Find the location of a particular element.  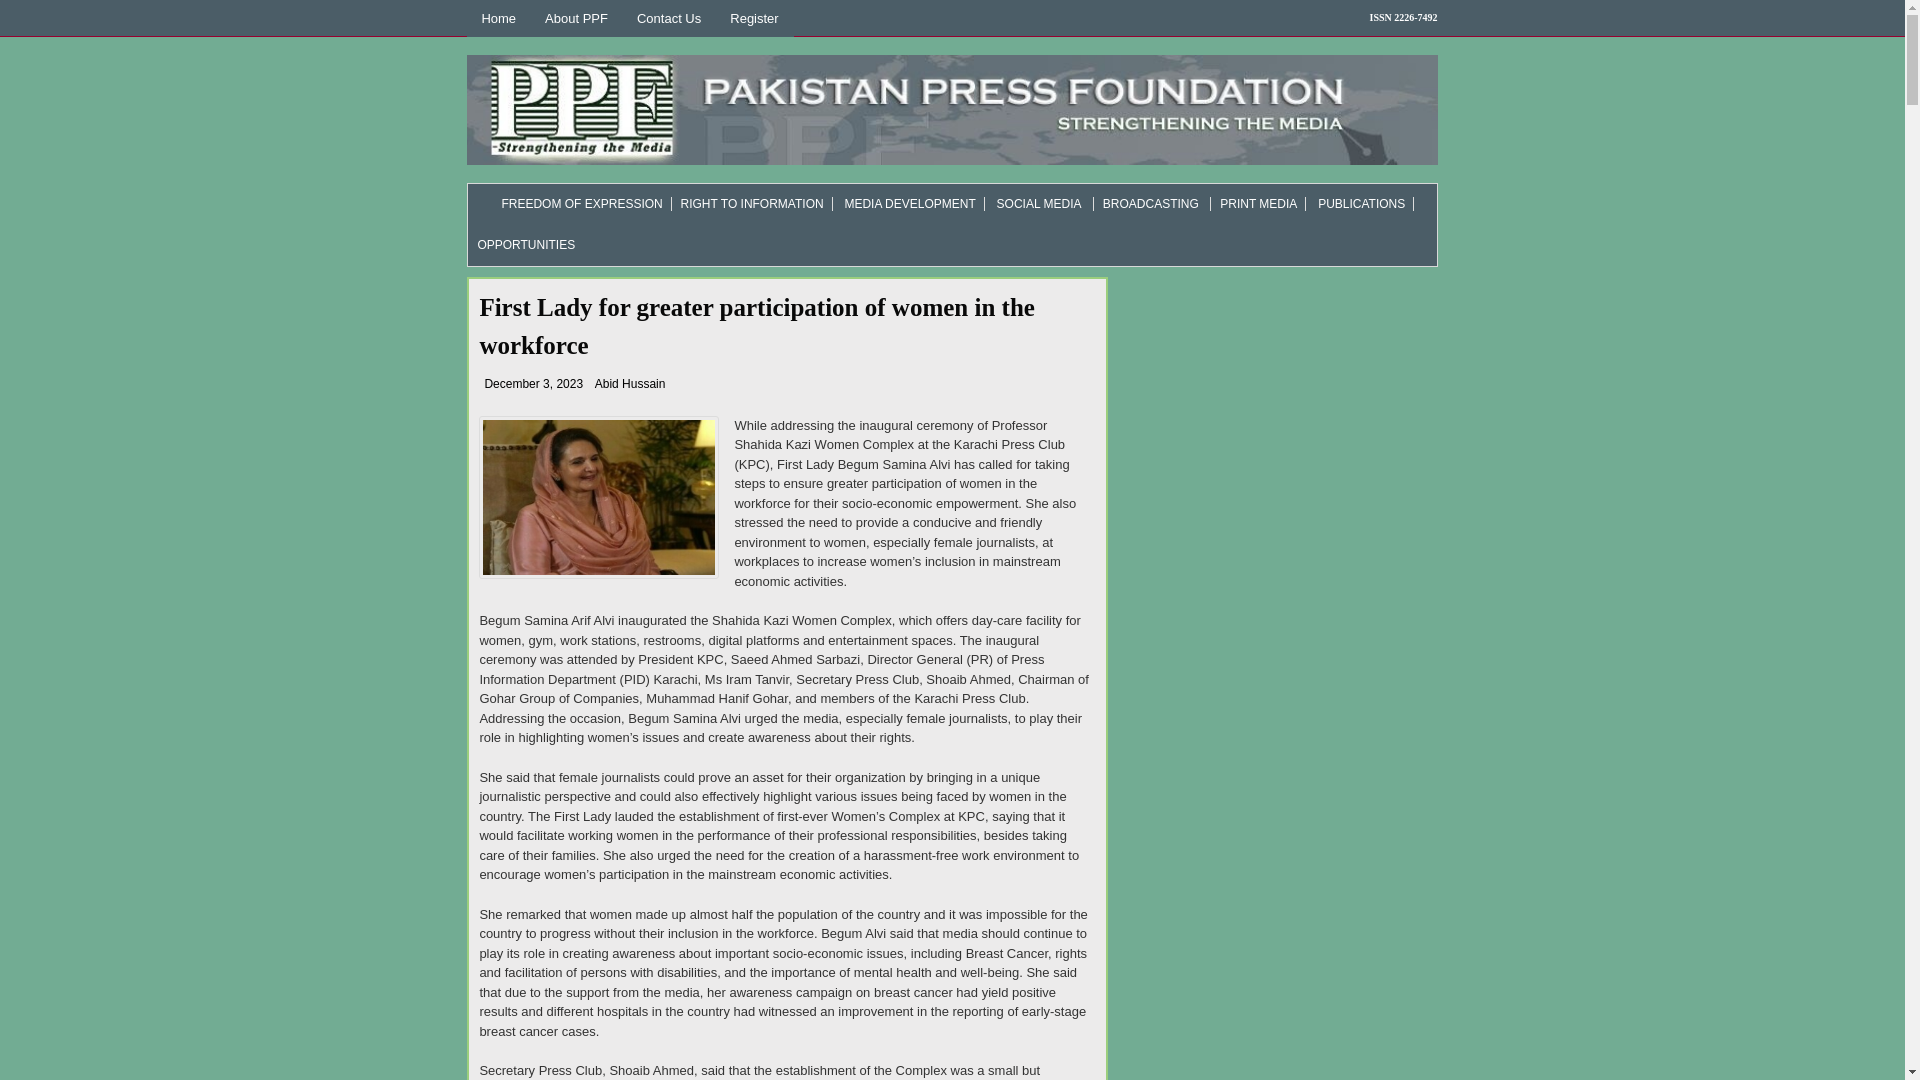

MEDIA DEVELOPMENT is located at coordinates (910, 203).